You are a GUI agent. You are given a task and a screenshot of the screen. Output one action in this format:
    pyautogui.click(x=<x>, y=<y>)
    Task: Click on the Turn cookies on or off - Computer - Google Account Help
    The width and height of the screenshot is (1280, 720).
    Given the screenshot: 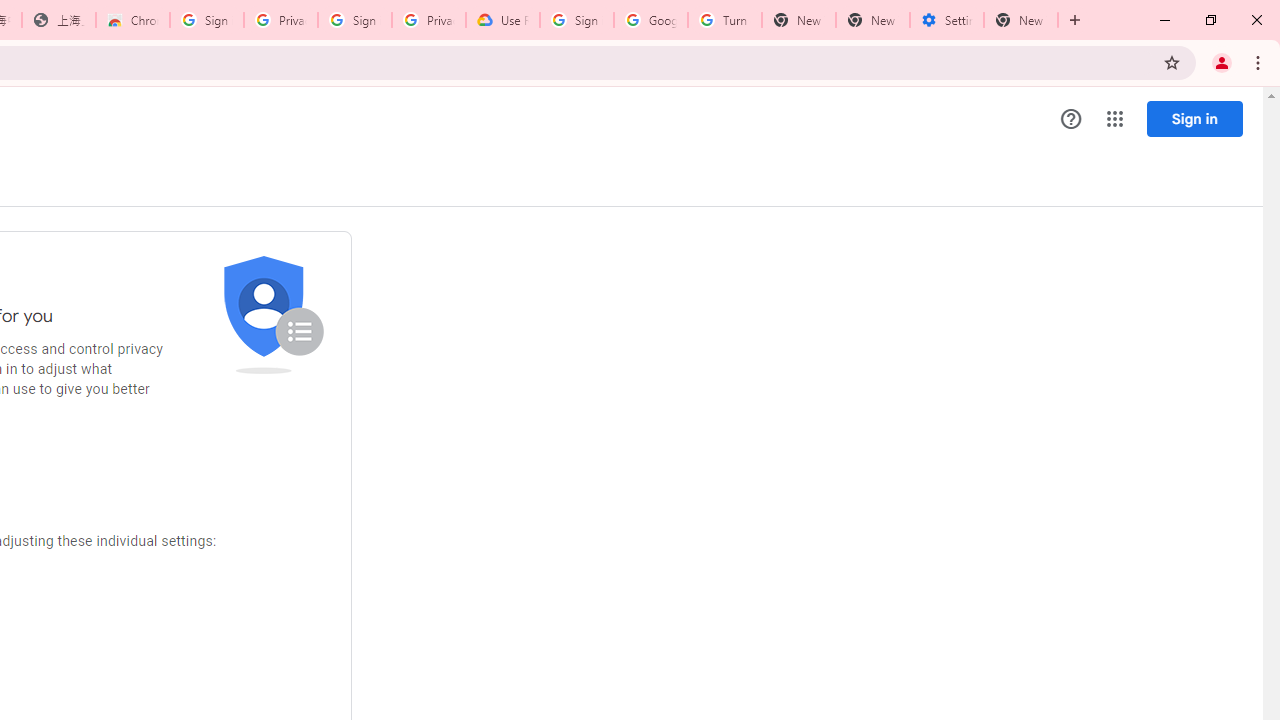 What is the action you would take?
    pyautogui.click(x=724, y=20)
    